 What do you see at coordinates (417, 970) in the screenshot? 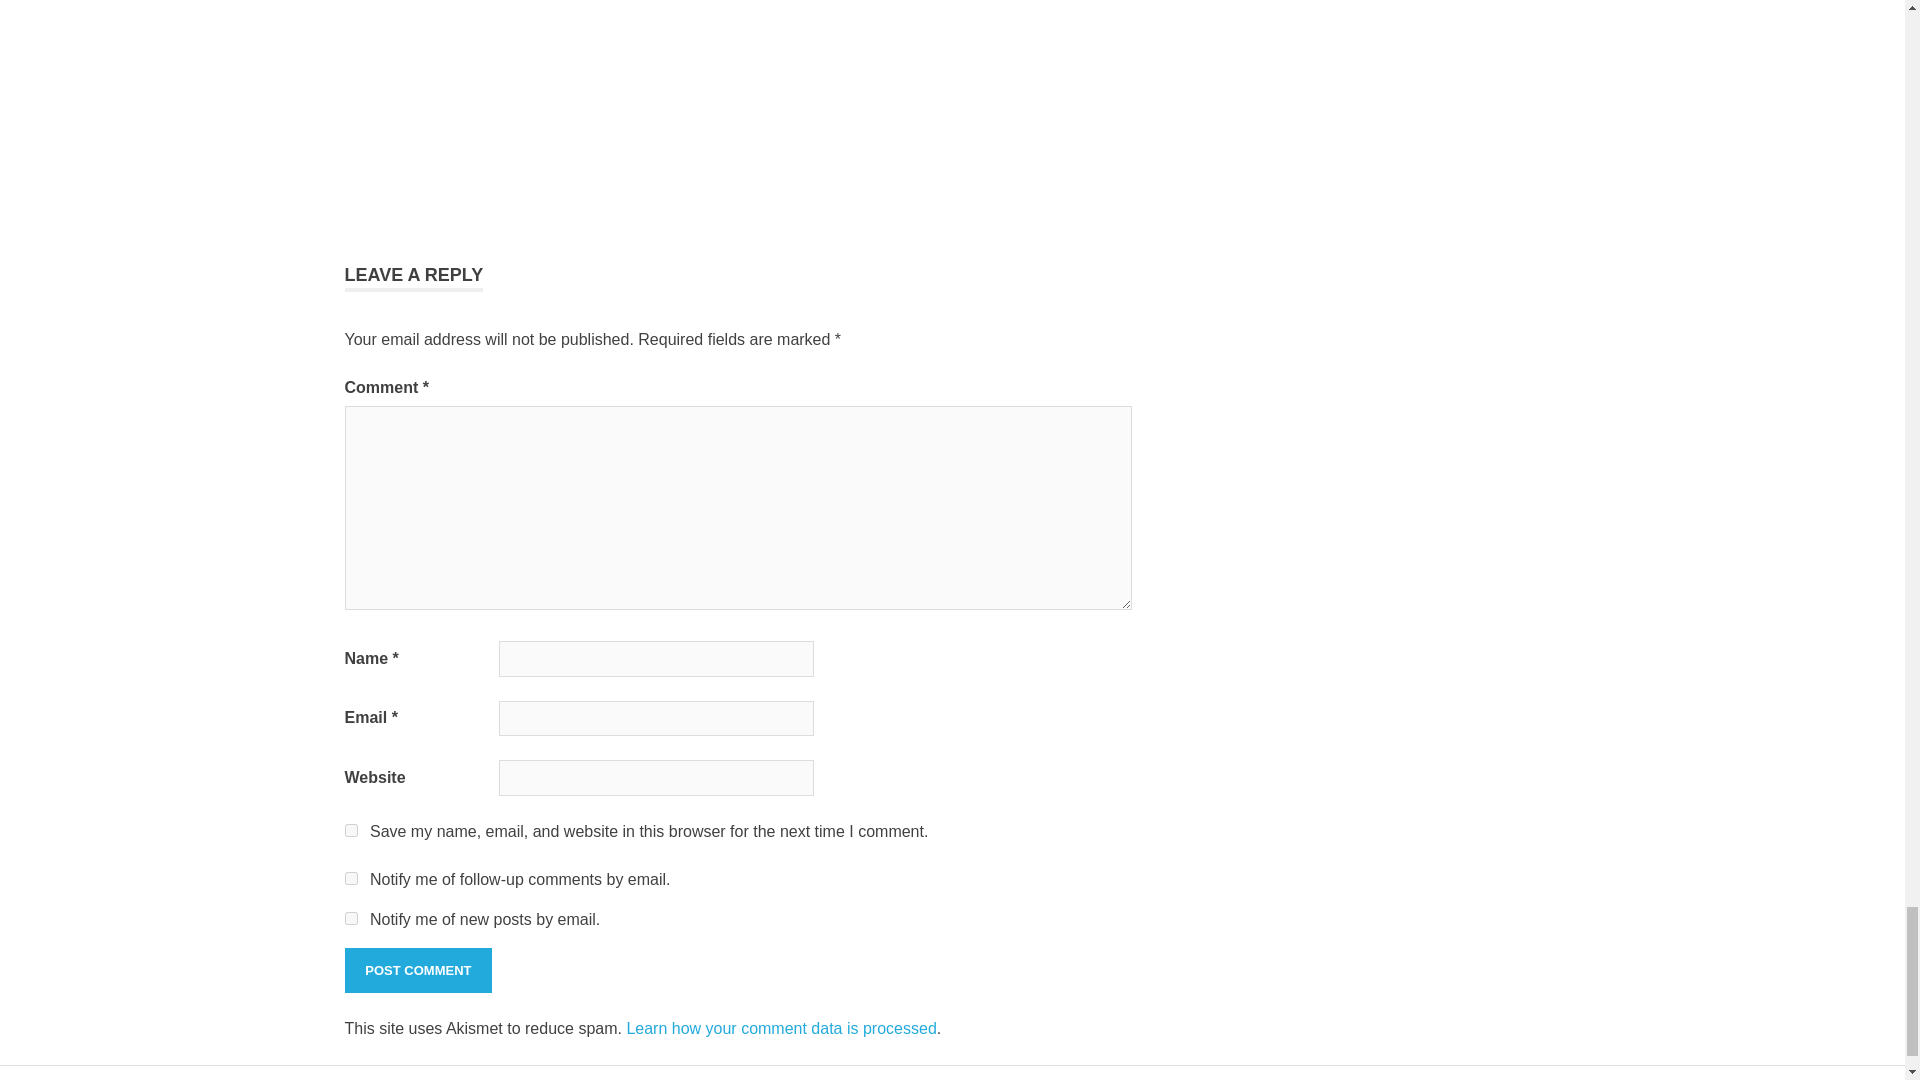
I see `Post Comment` at bounding box center [417, 970].